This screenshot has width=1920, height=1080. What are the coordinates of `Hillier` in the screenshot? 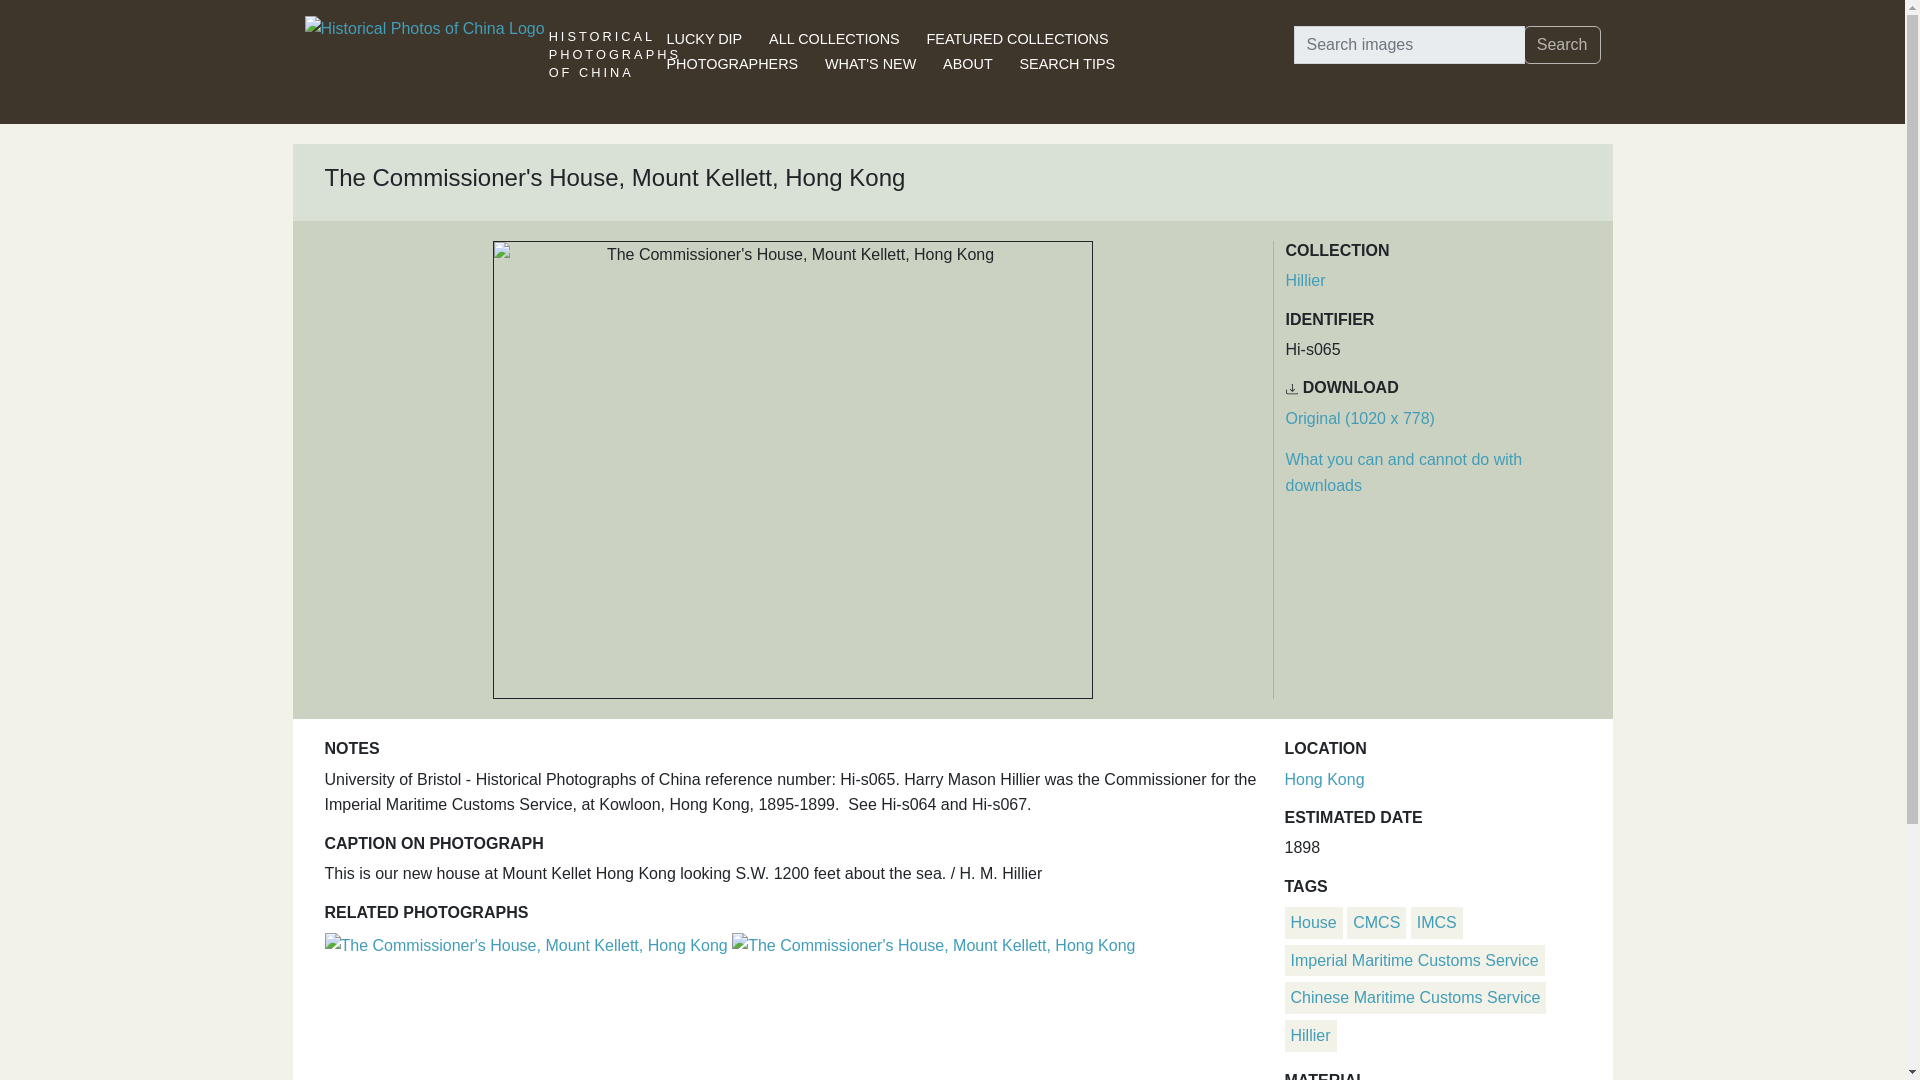 It's located at (1310, 1036).